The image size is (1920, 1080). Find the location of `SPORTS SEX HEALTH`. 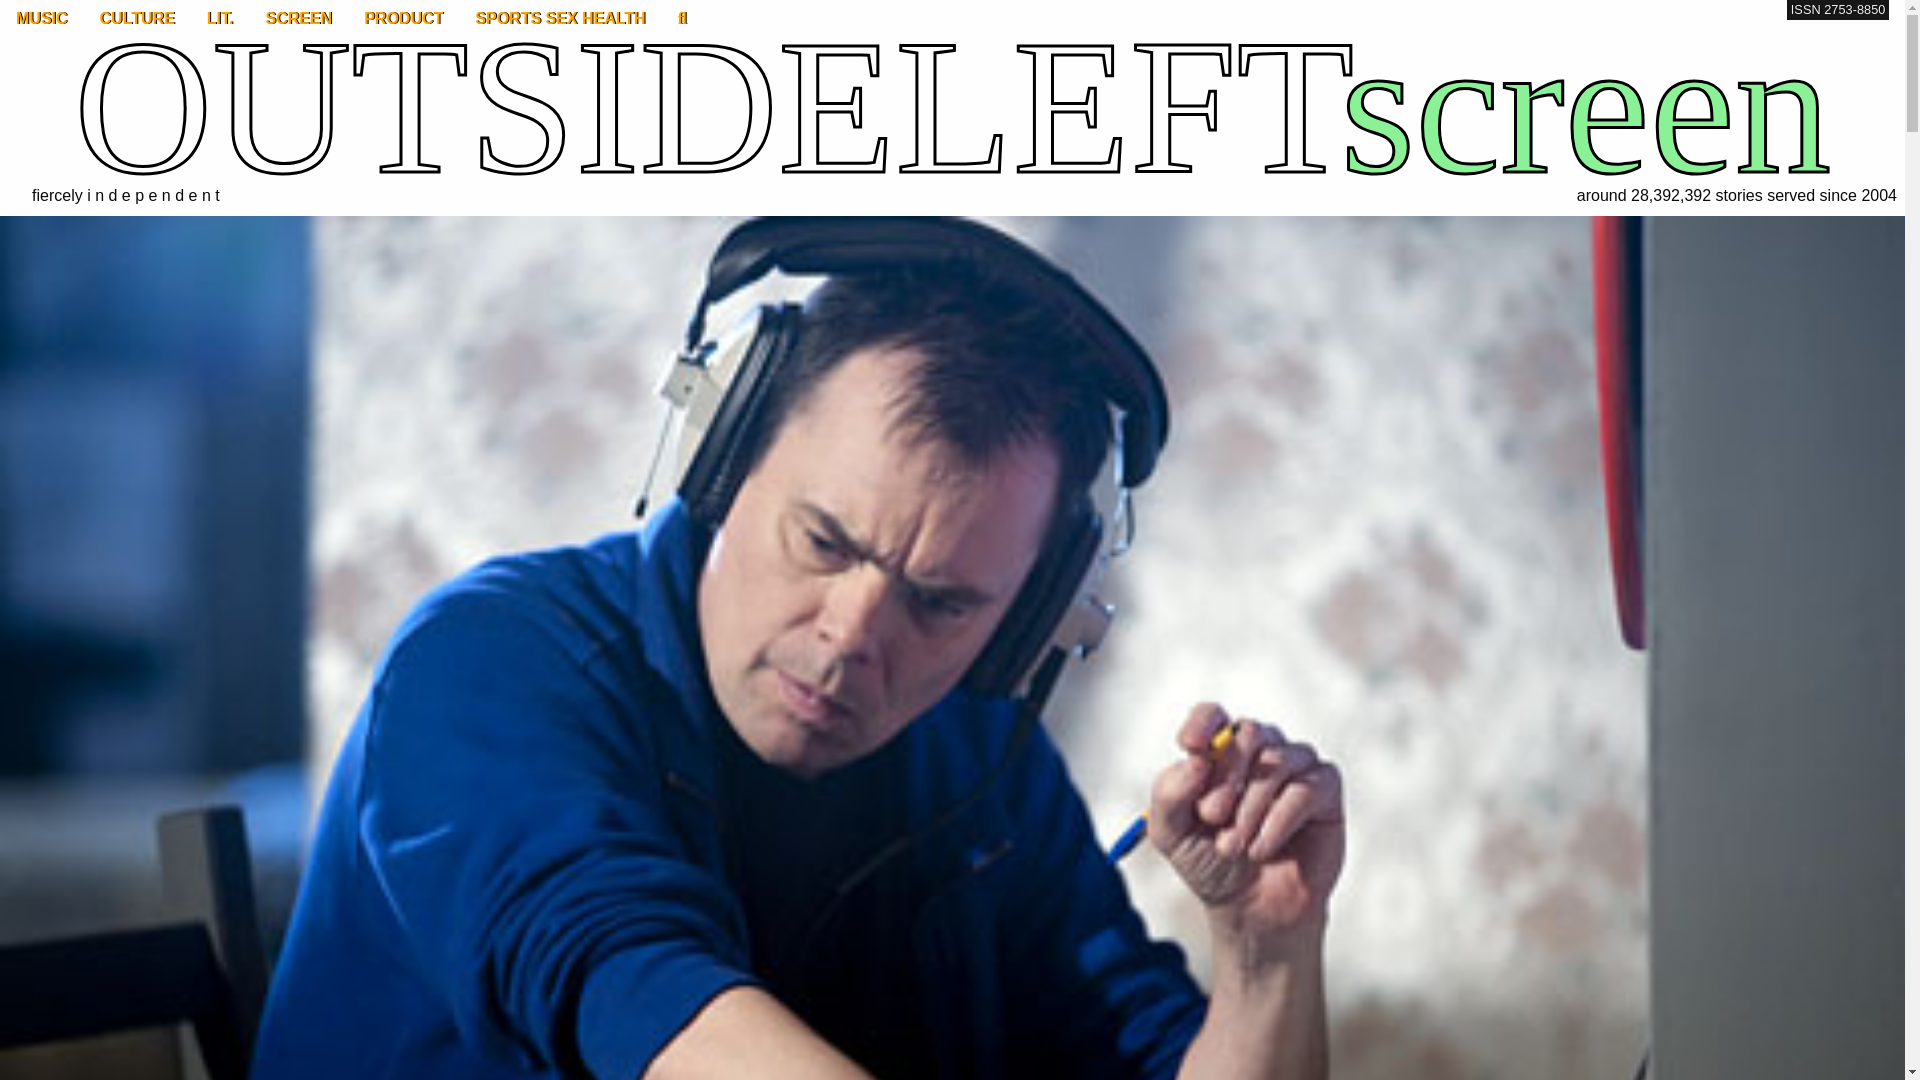

SPORTS SEX HEALTH is located at coordinates (559, 18).